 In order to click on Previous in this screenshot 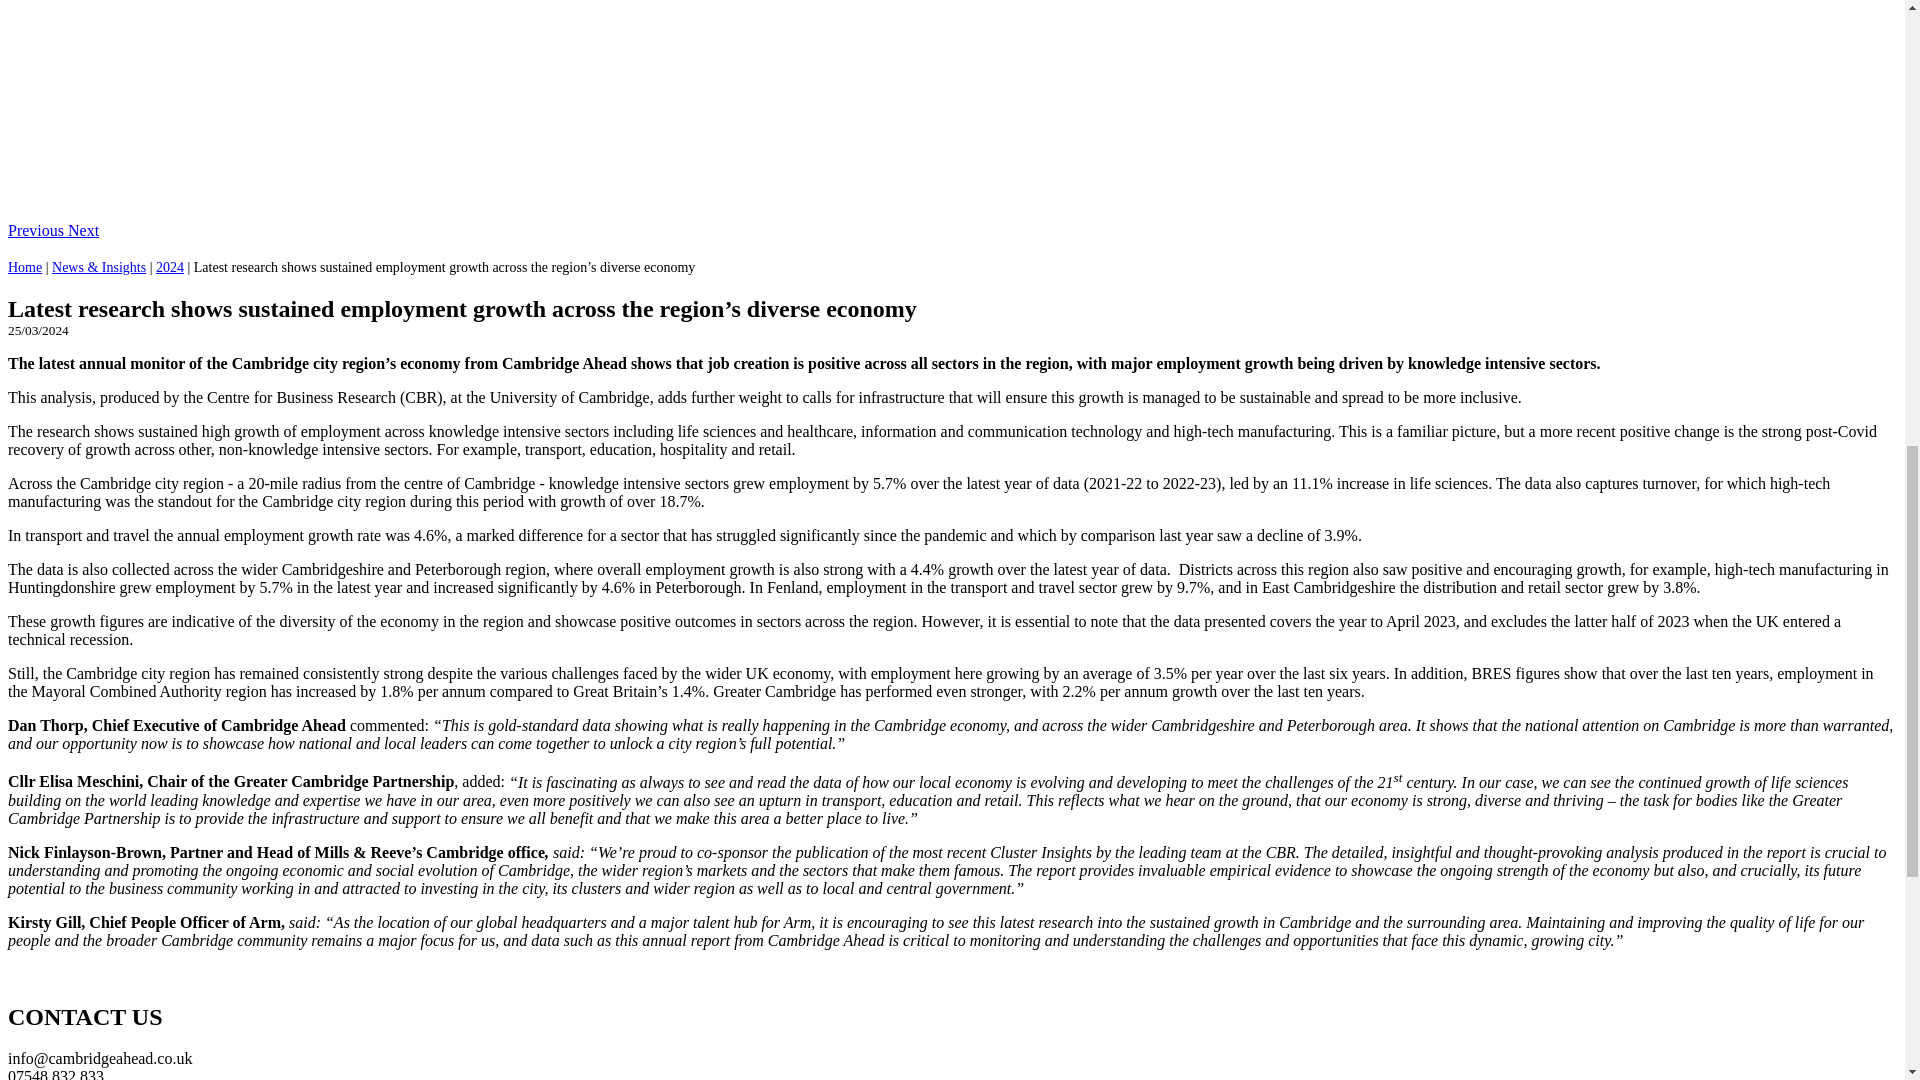, I will do `click(37, 230)`.